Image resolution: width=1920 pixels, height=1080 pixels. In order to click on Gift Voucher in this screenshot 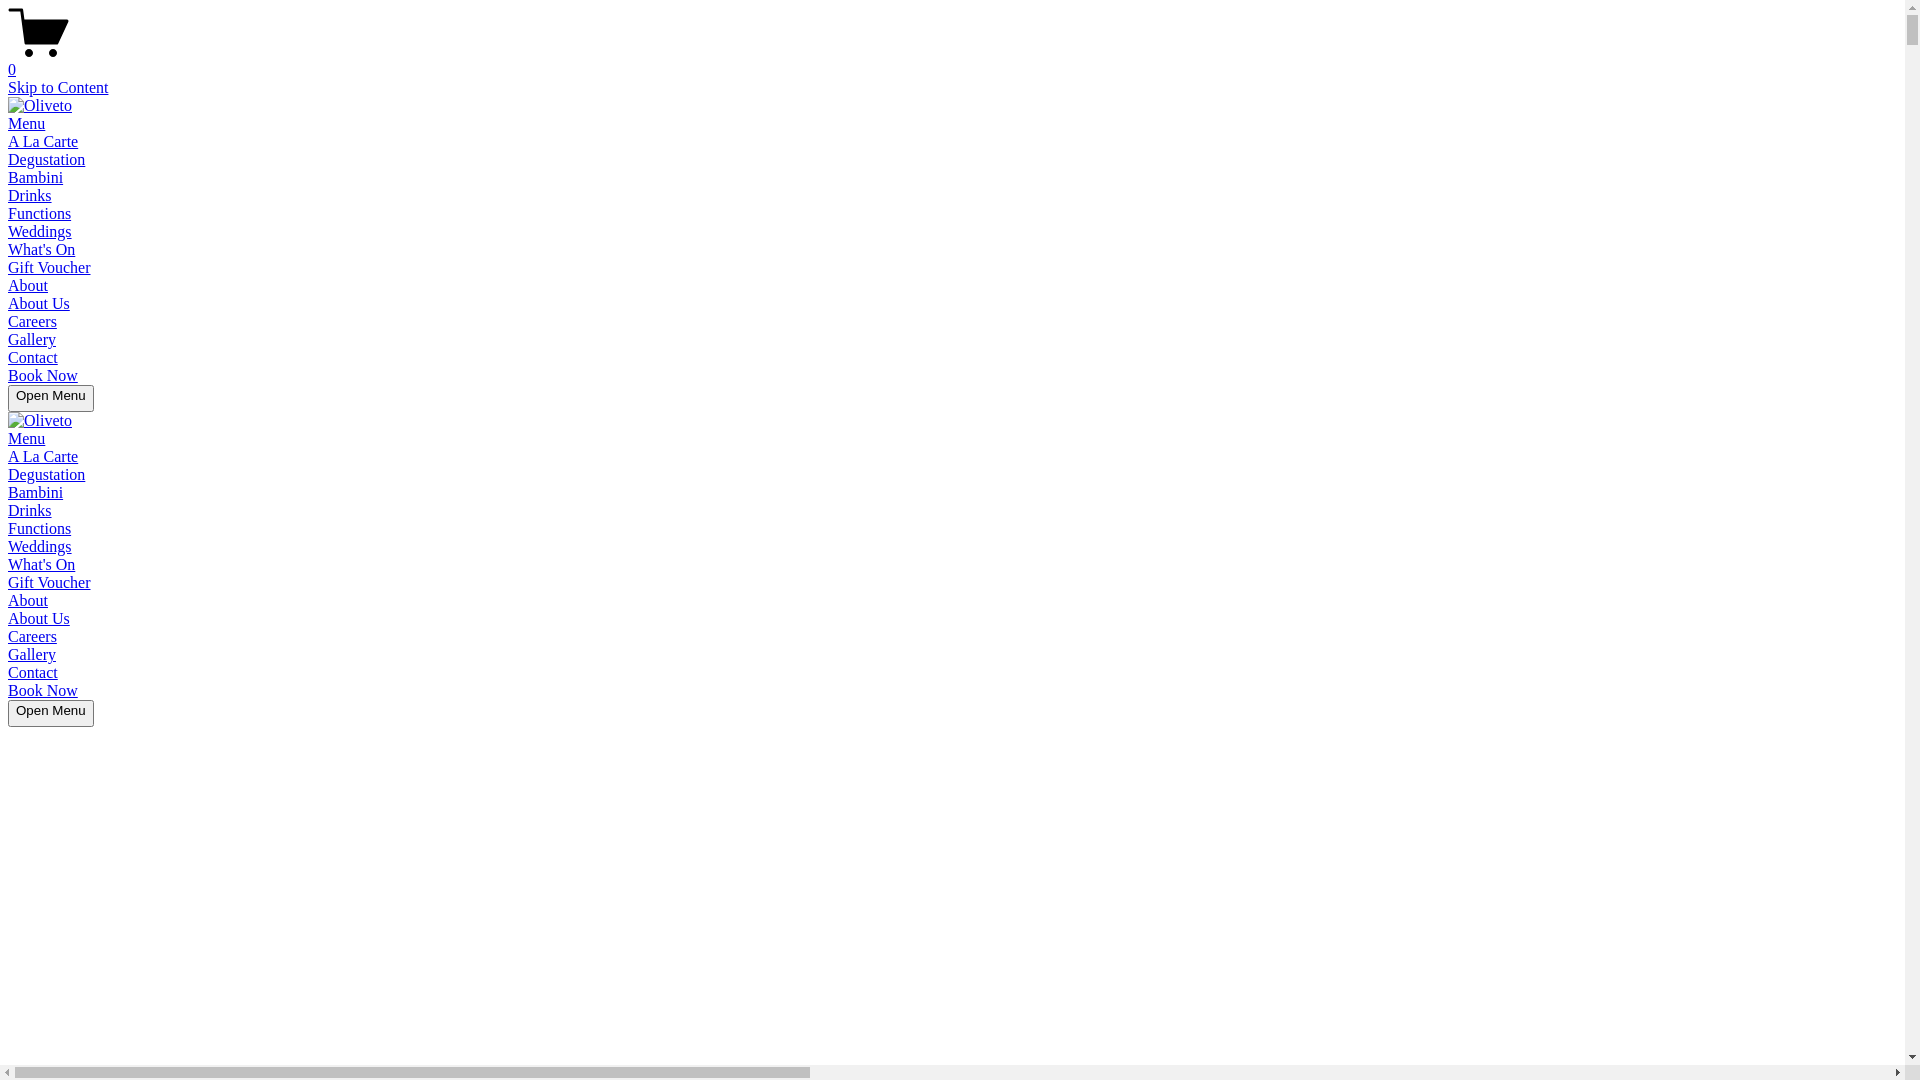, I will do `click(50, 582)`.